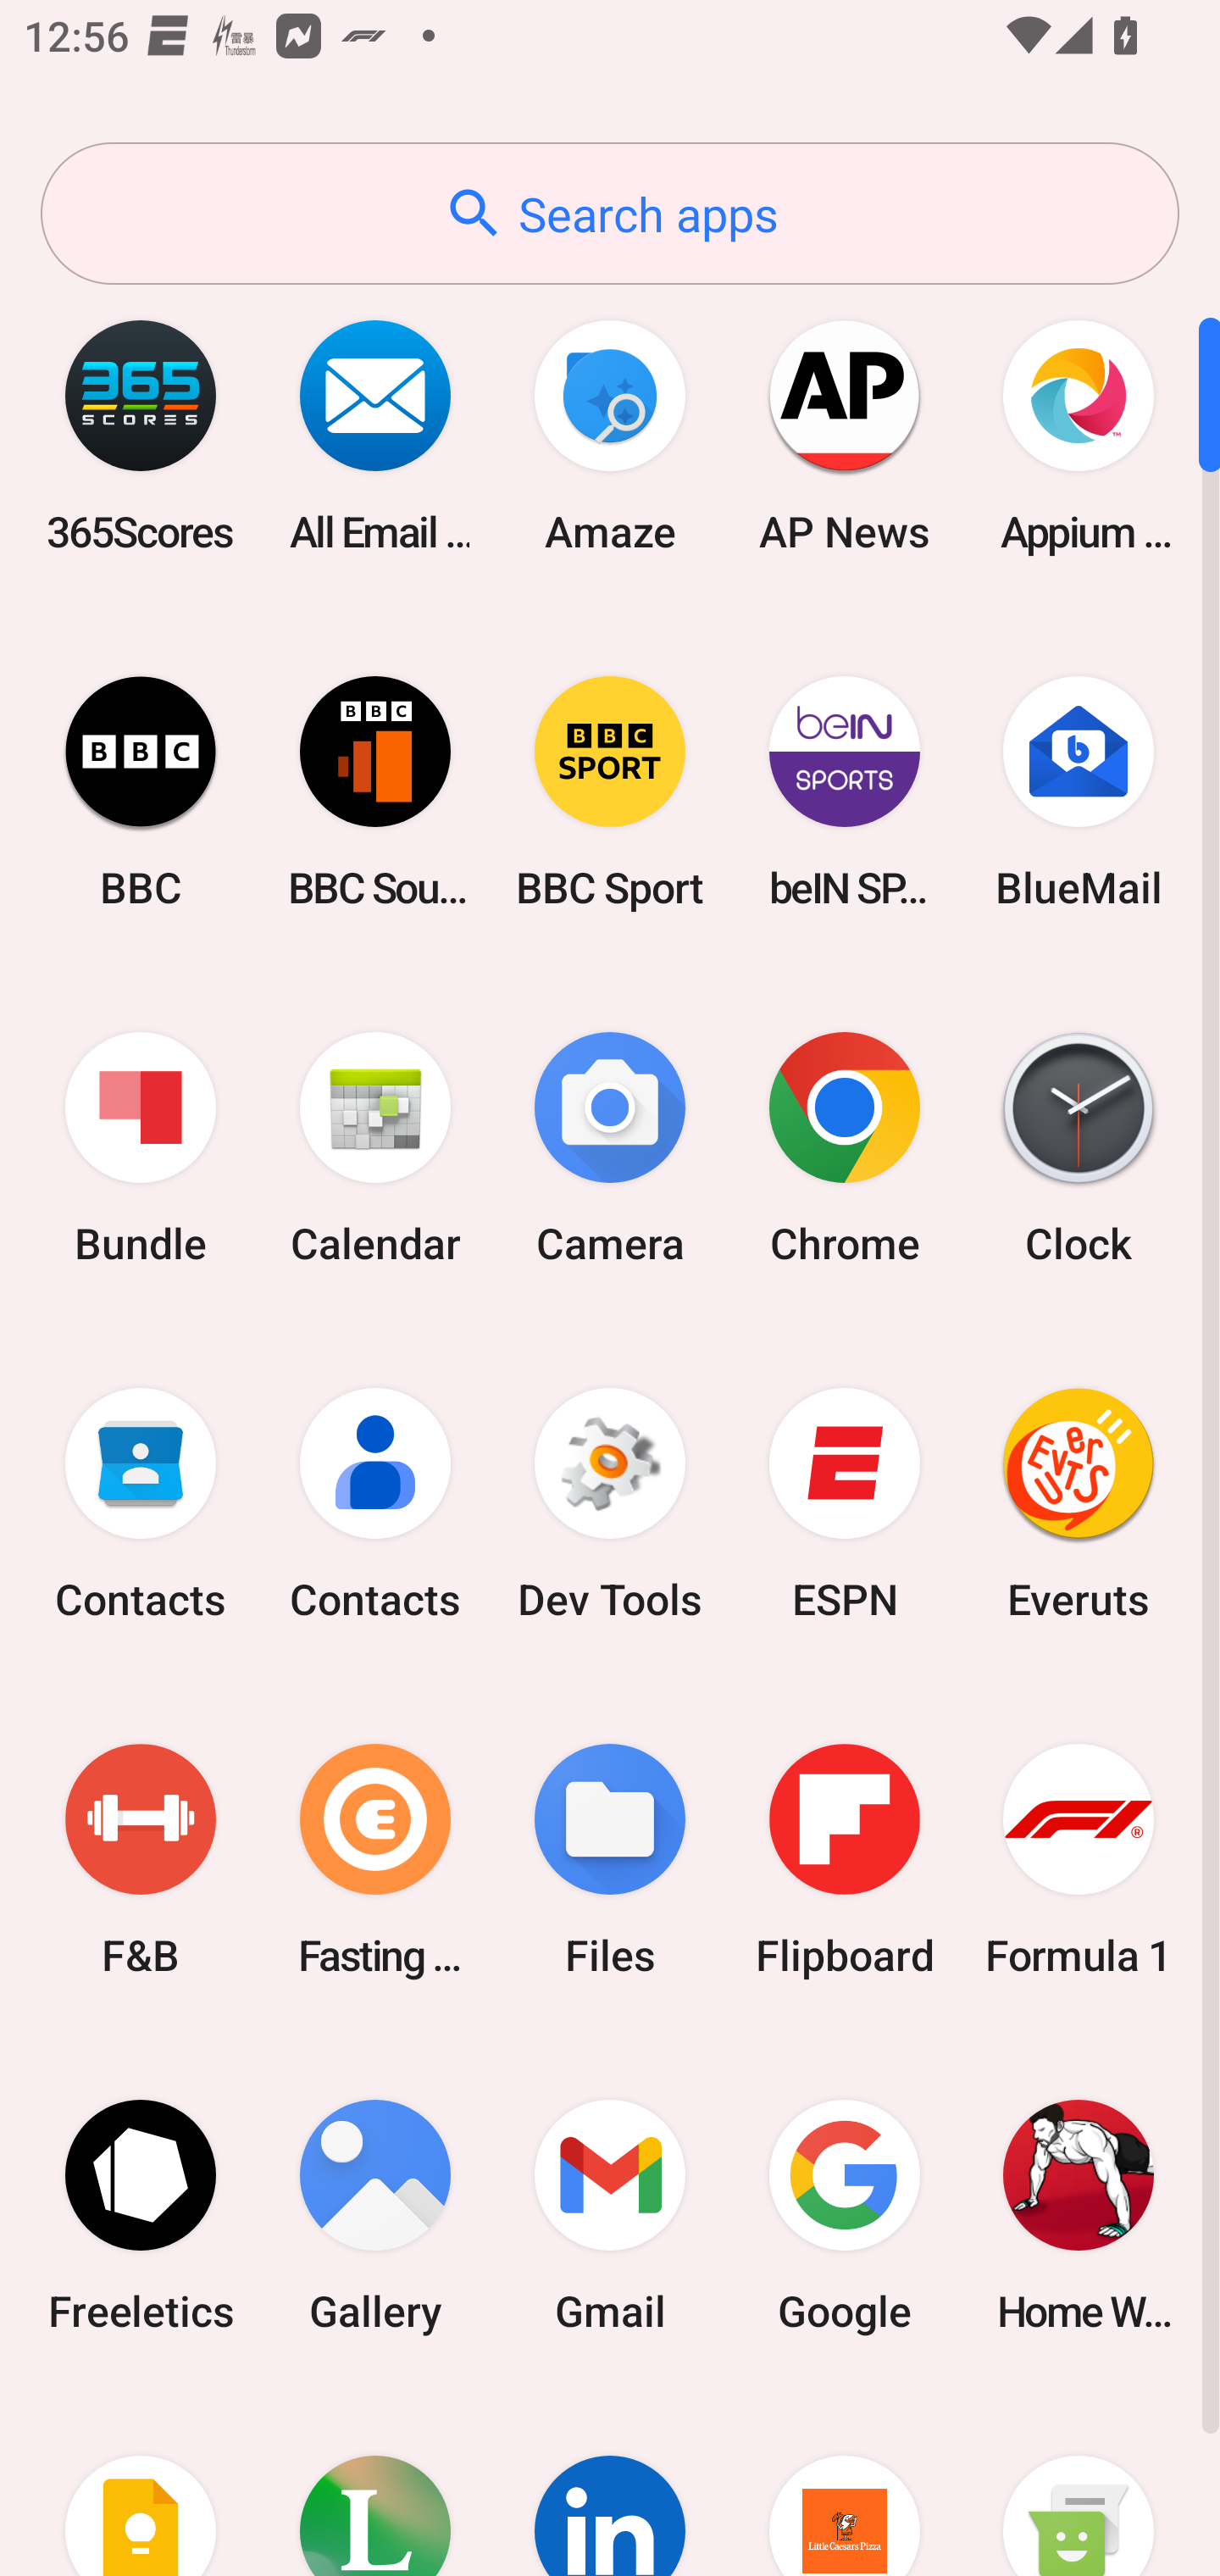 The width and height of the screenshot is (1220, 2576). I want to click on AP News, so click(844, 436).